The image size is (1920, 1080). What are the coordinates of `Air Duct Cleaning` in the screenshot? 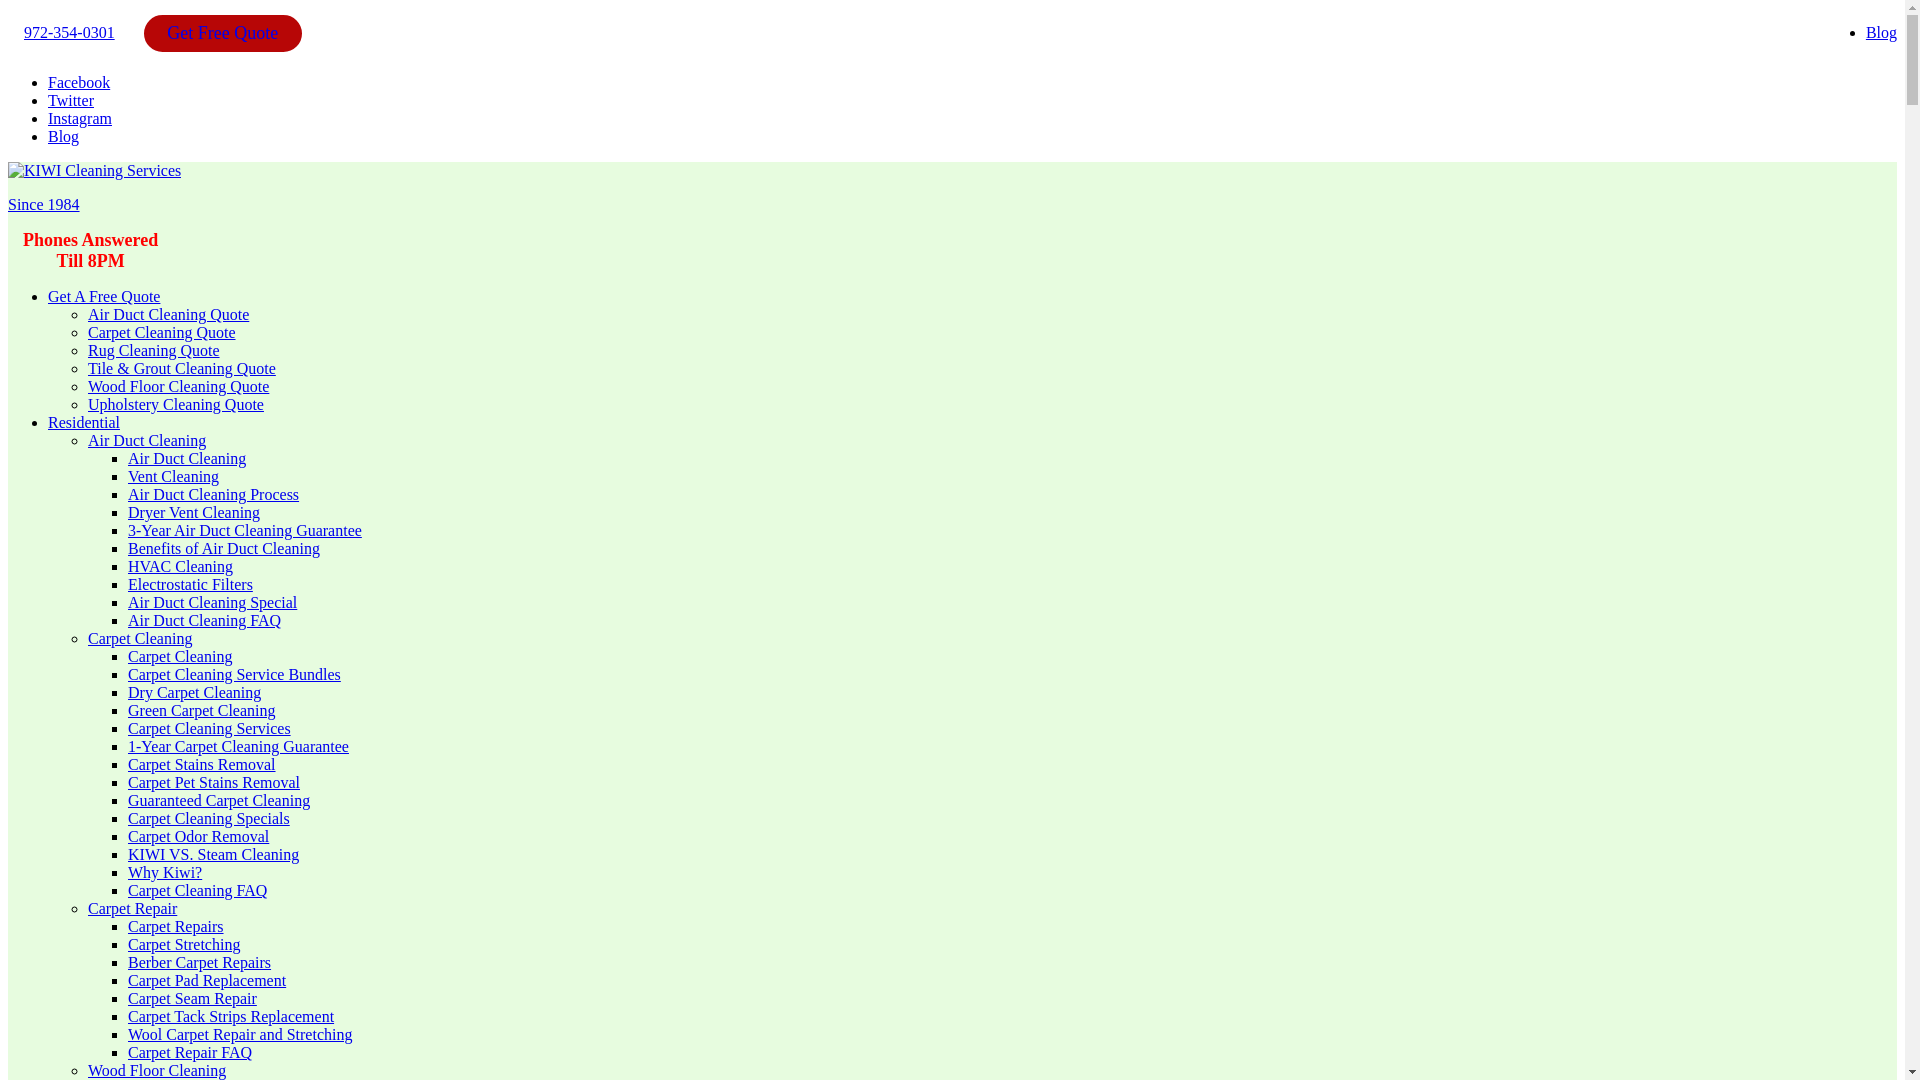 It's located at (146, 440).